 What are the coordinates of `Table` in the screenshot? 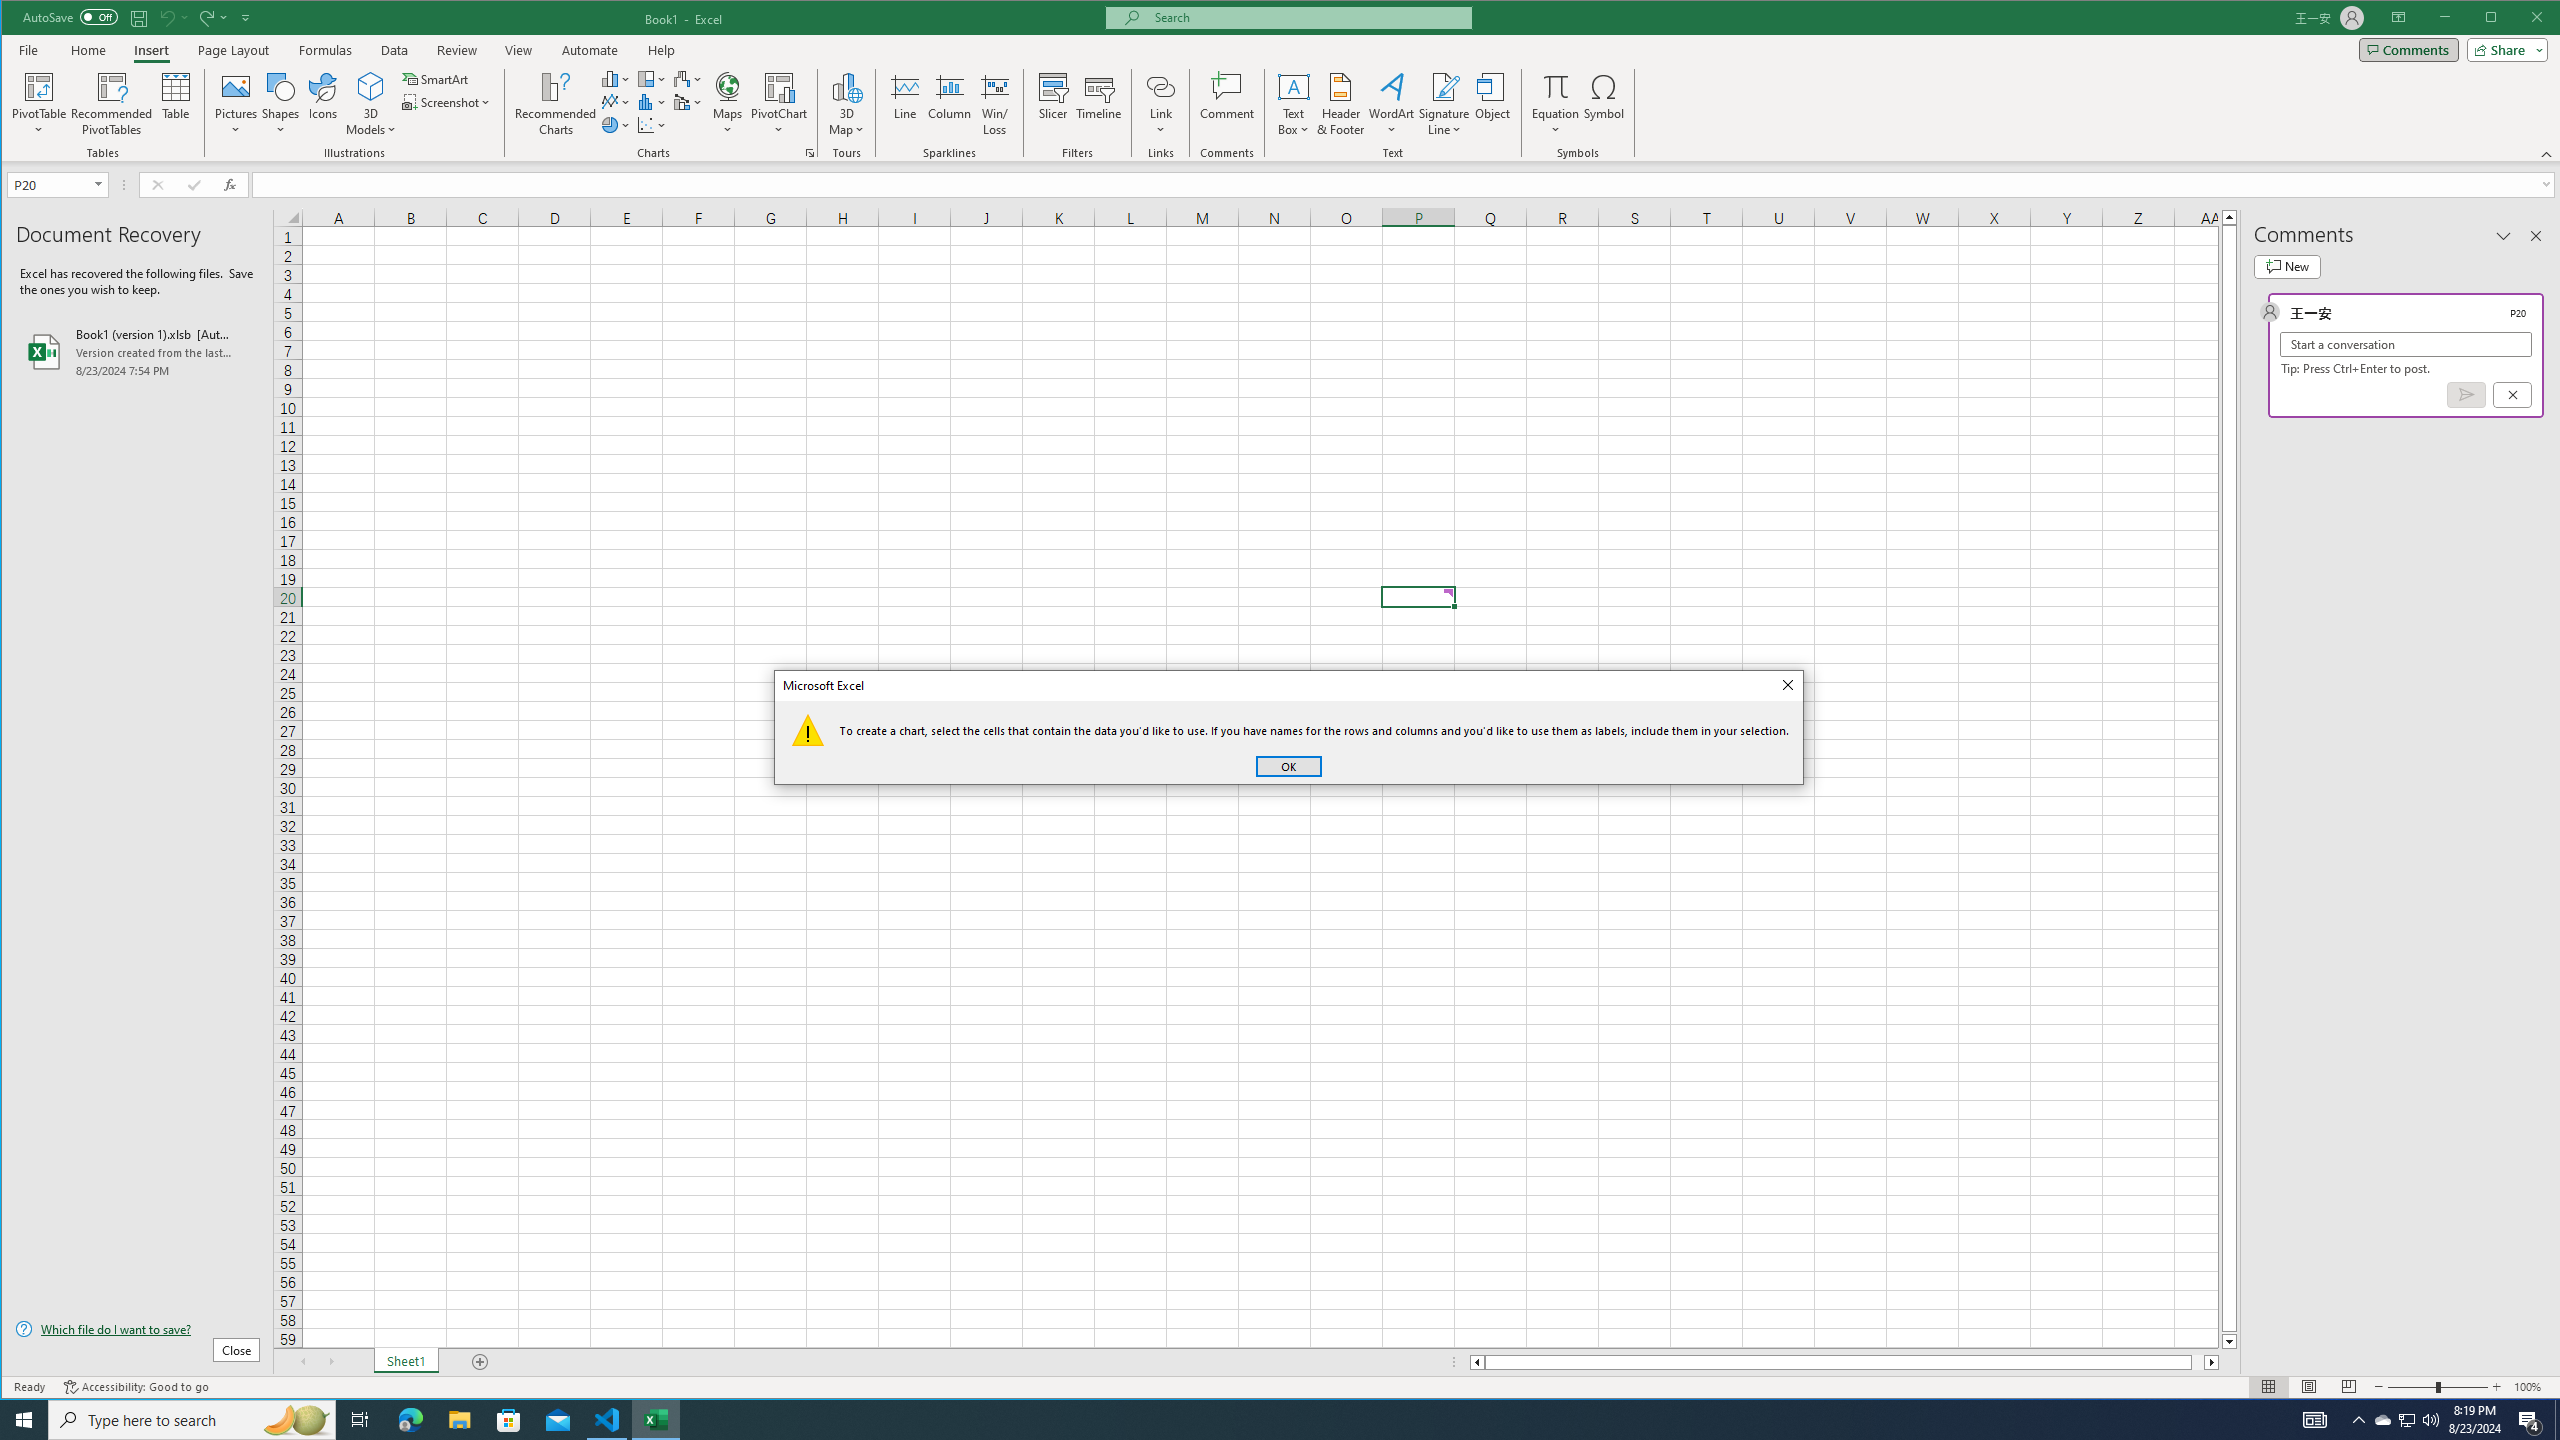 It's located at (176, 104).